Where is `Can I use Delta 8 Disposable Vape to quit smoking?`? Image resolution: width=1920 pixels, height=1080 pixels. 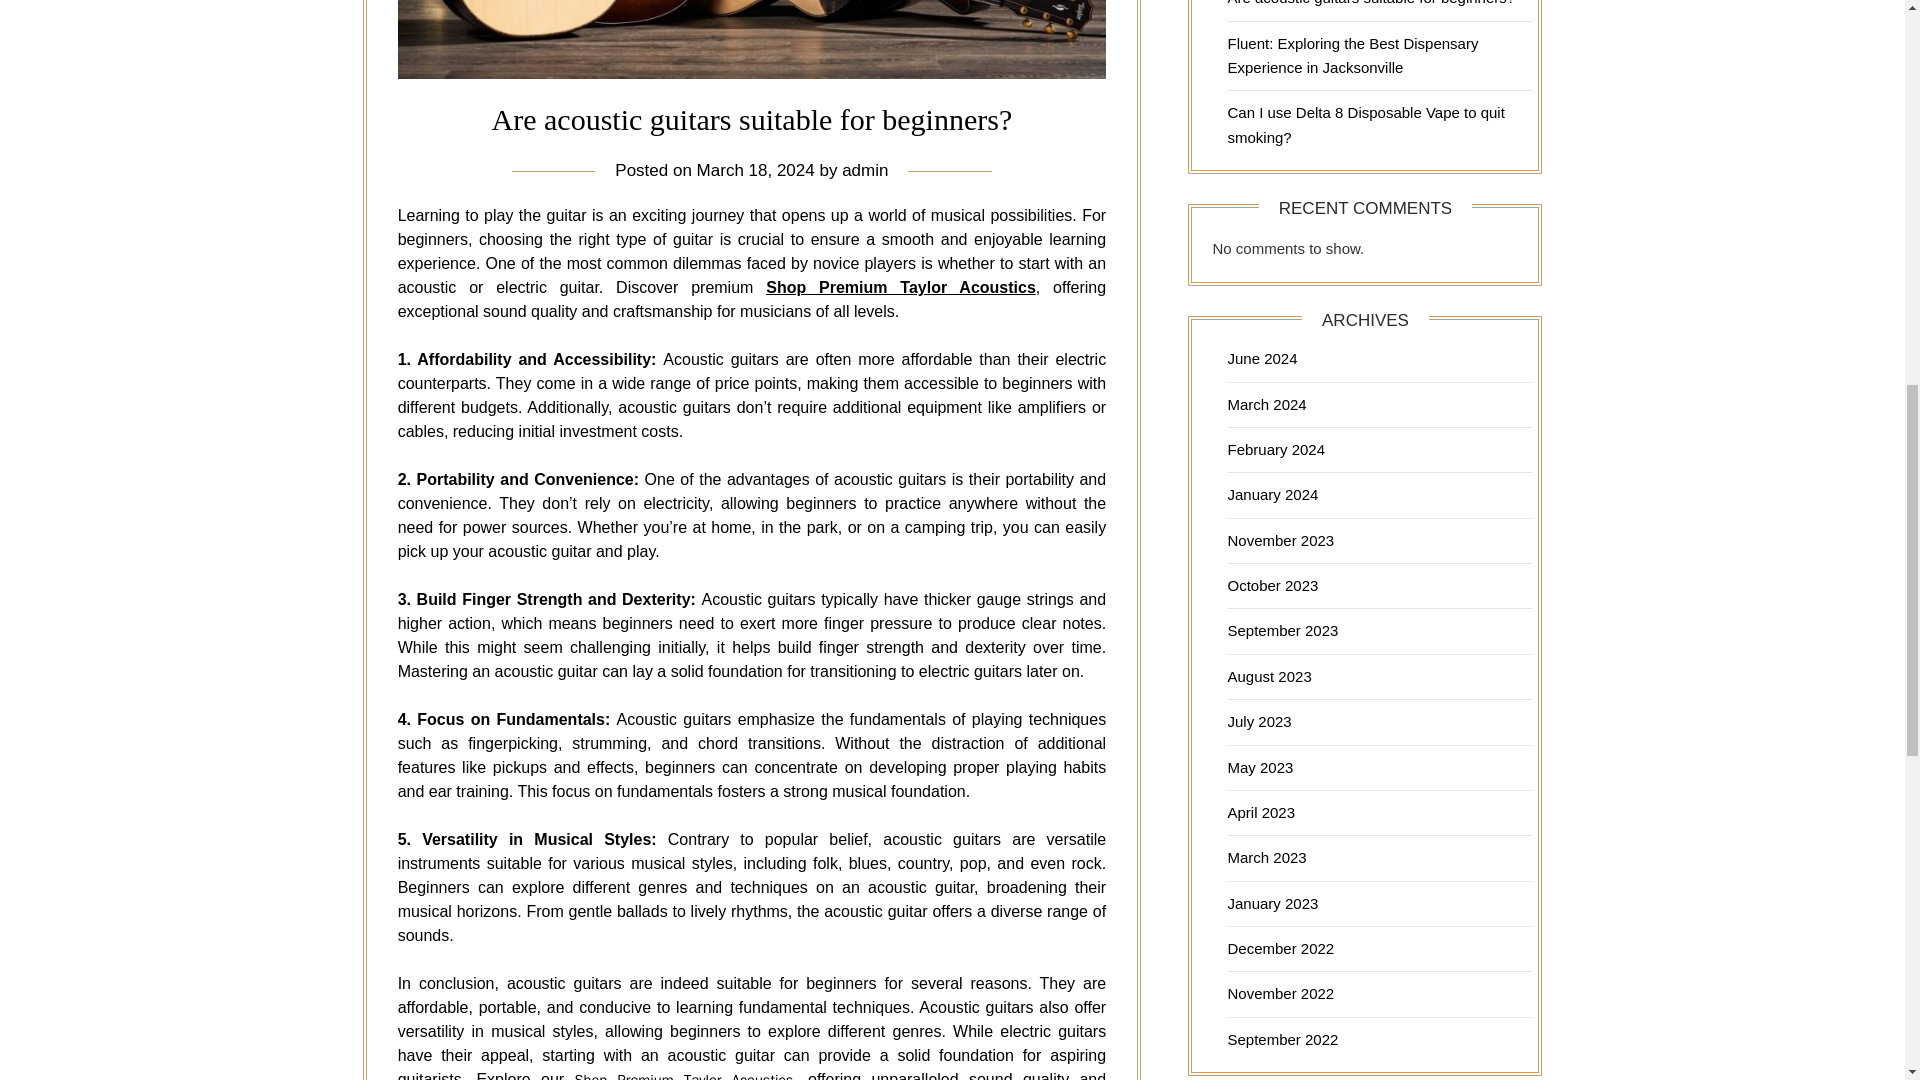 Can I use Delta 8 Disposable Vape to quit smoking? is located at coordinates (1364, 124).